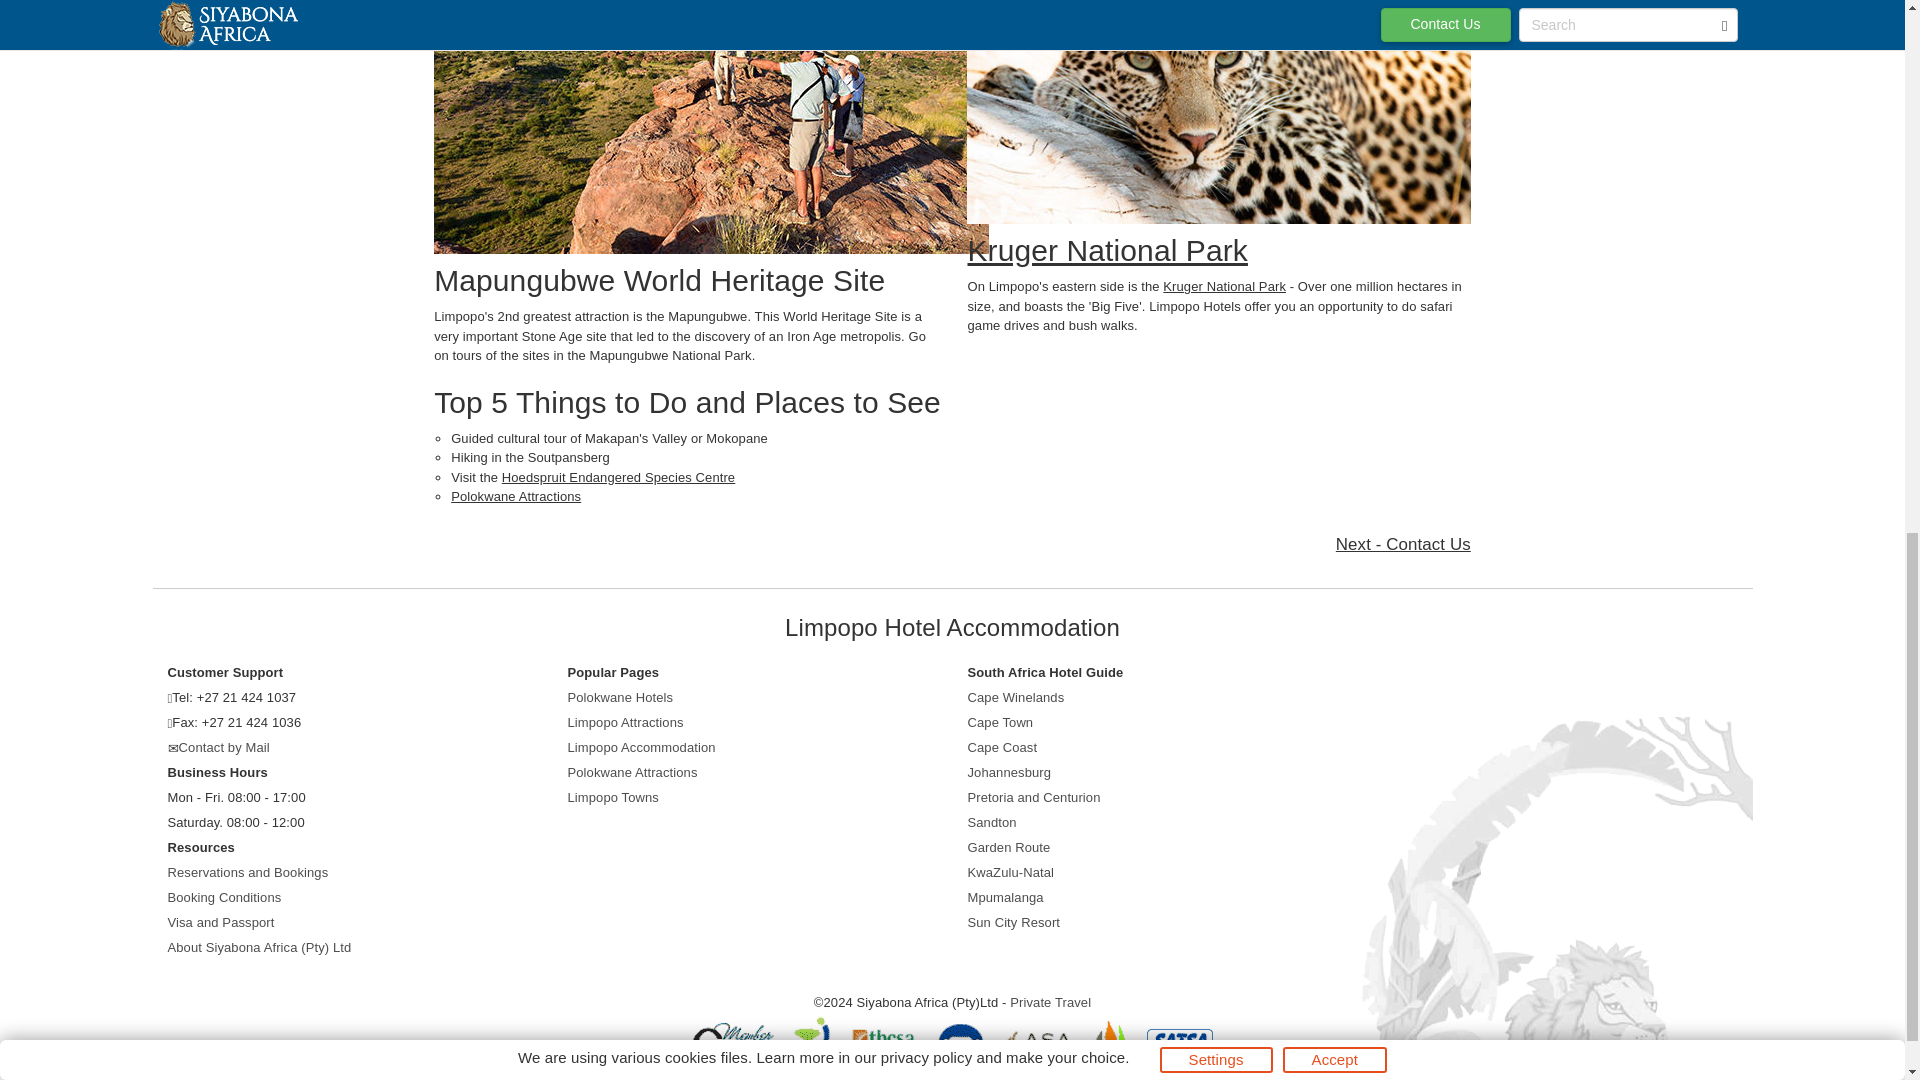 The height and width of the screenshot is (1080, 1920). Describe the element at coordinates (224, 746) in the screenshot. I see `Contact by Mail` at that location.